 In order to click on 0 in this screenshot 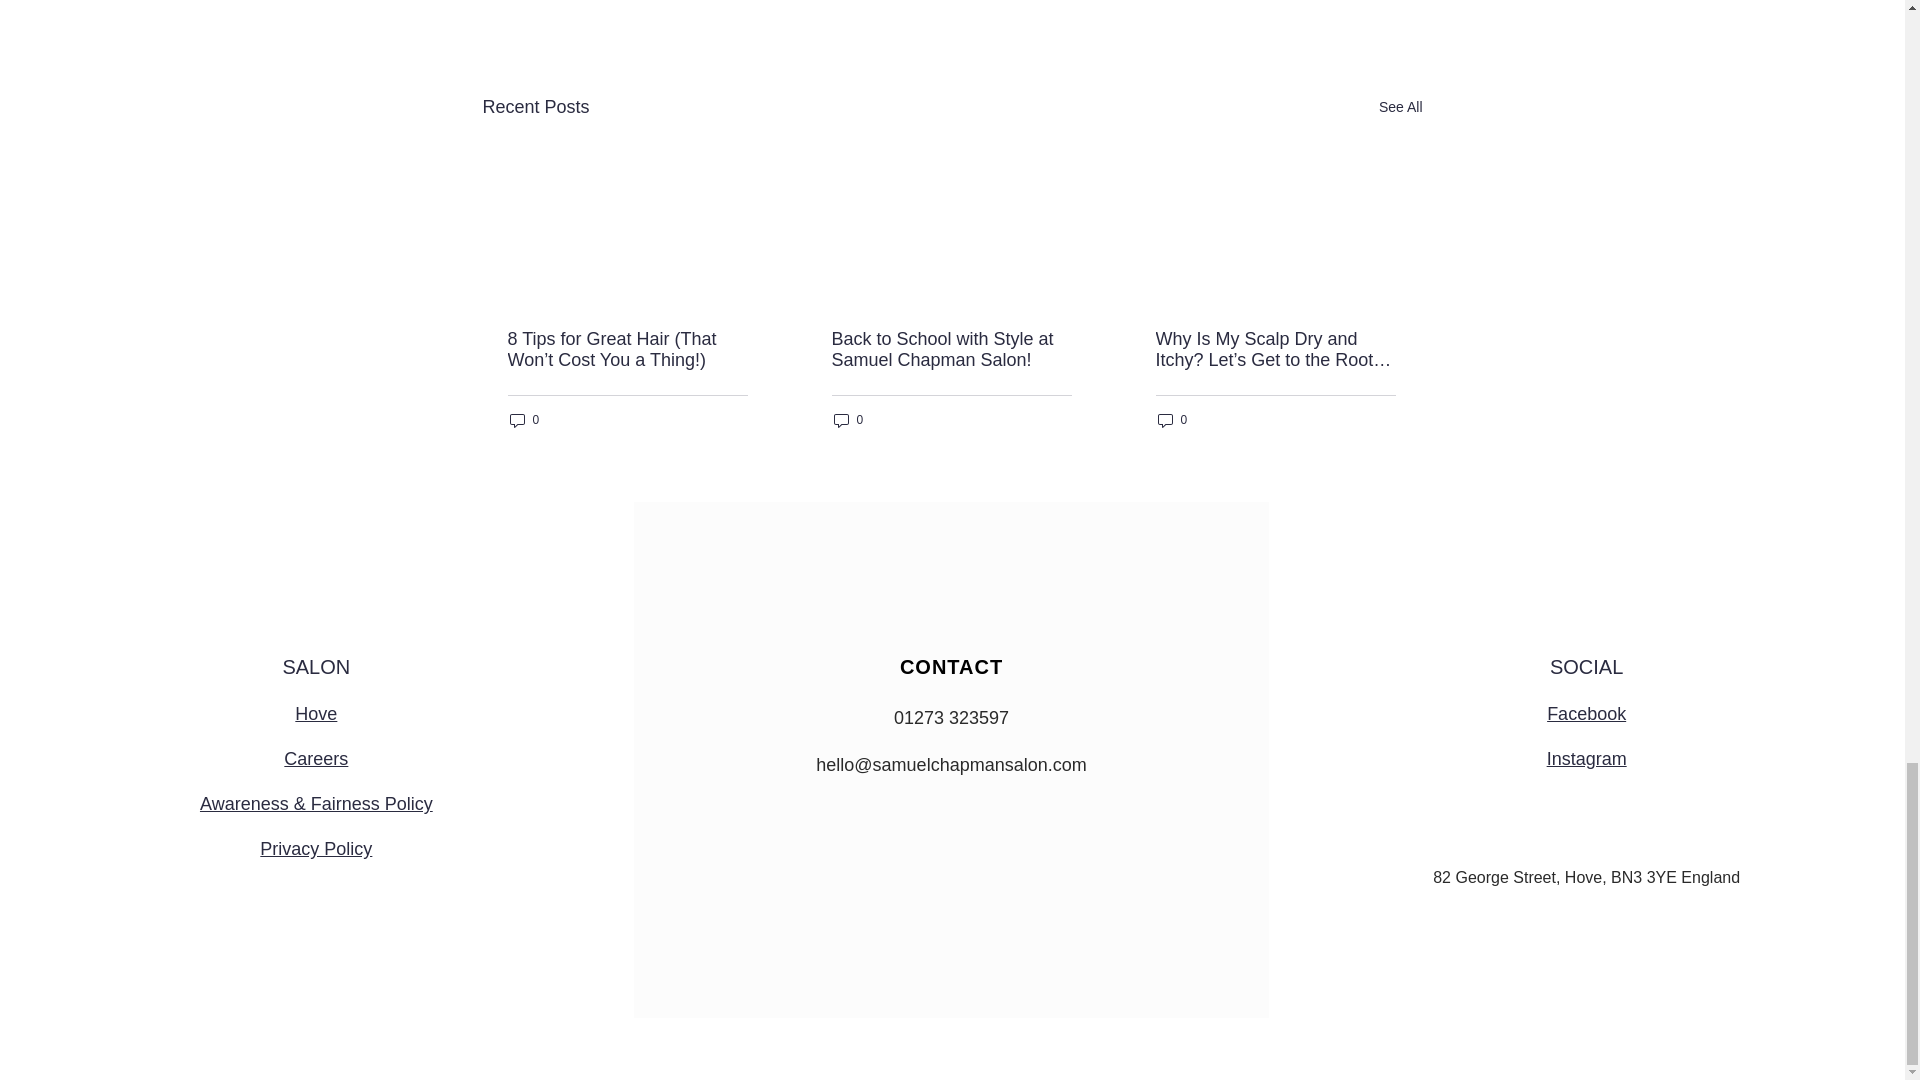, I will do `click(1172, 420)`.